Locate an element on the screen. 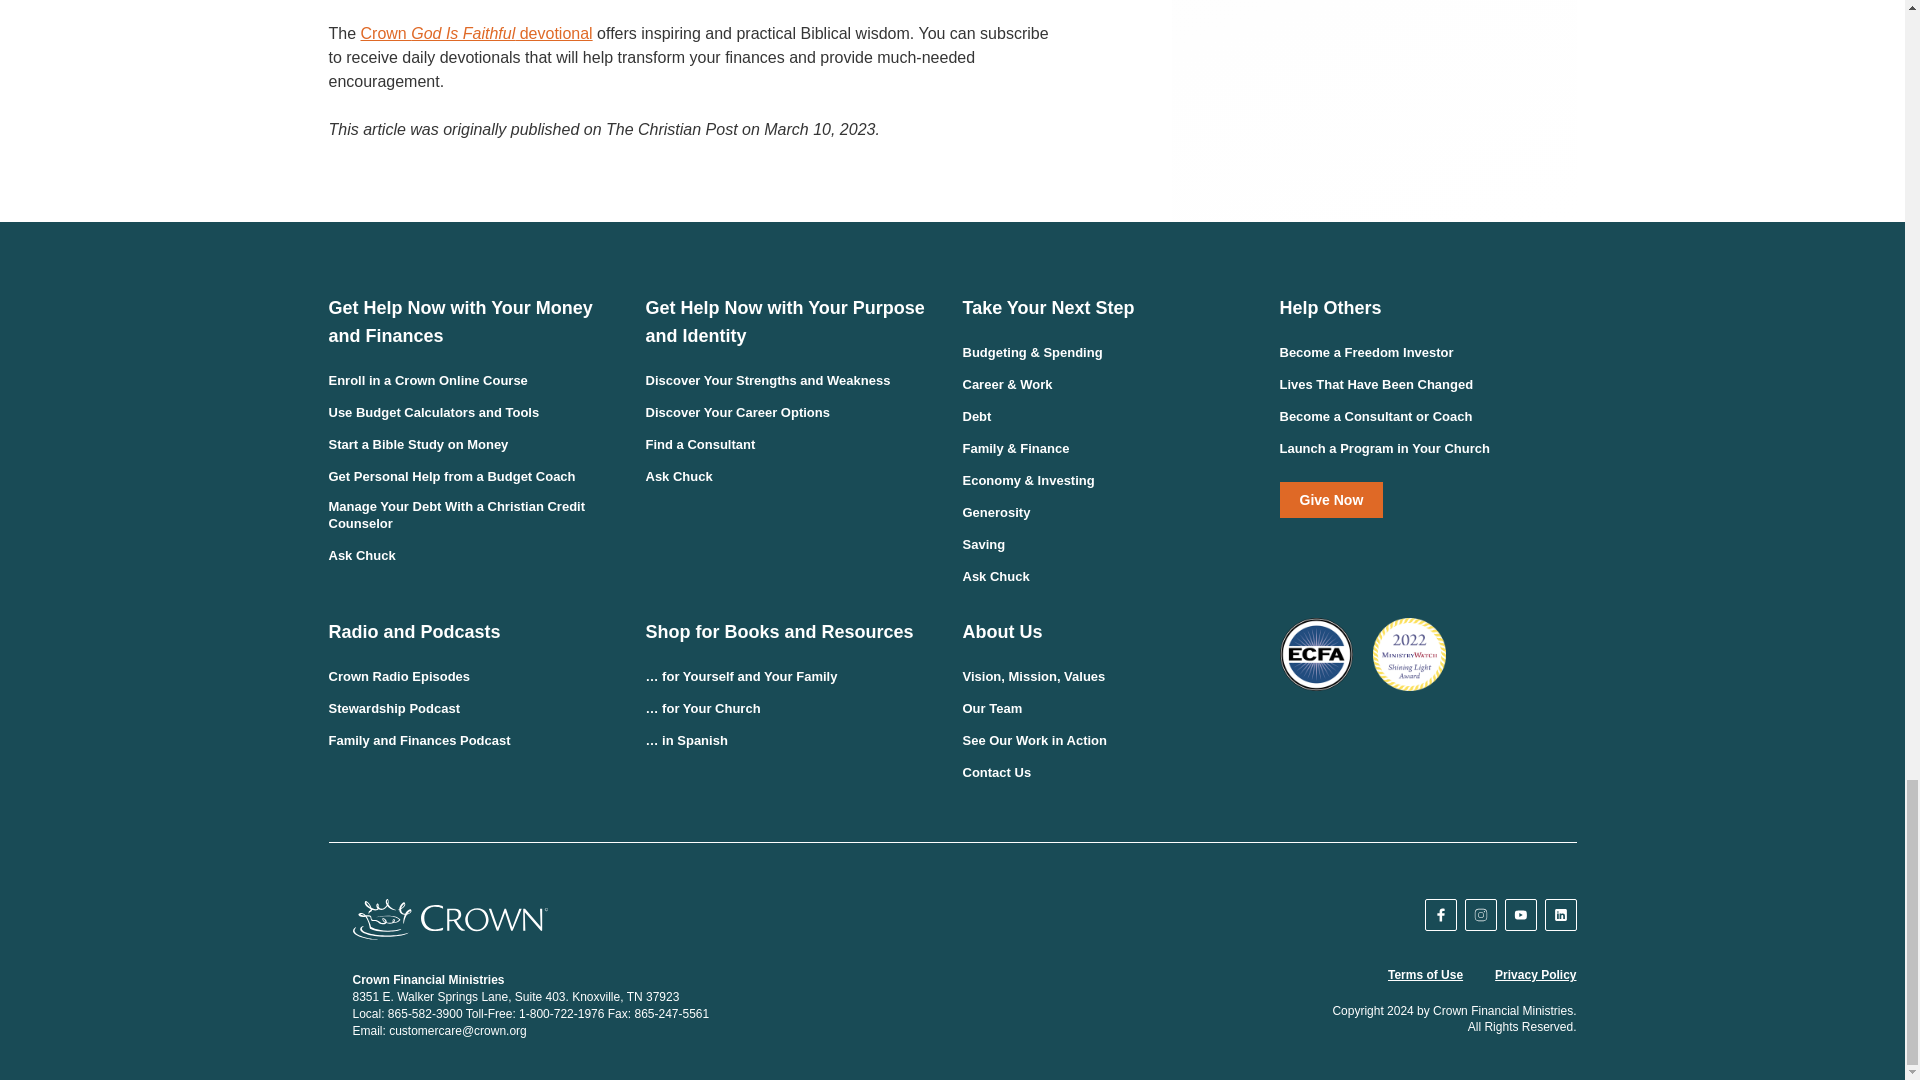  Icon Facebook F is located at coordinates (1440, 915).